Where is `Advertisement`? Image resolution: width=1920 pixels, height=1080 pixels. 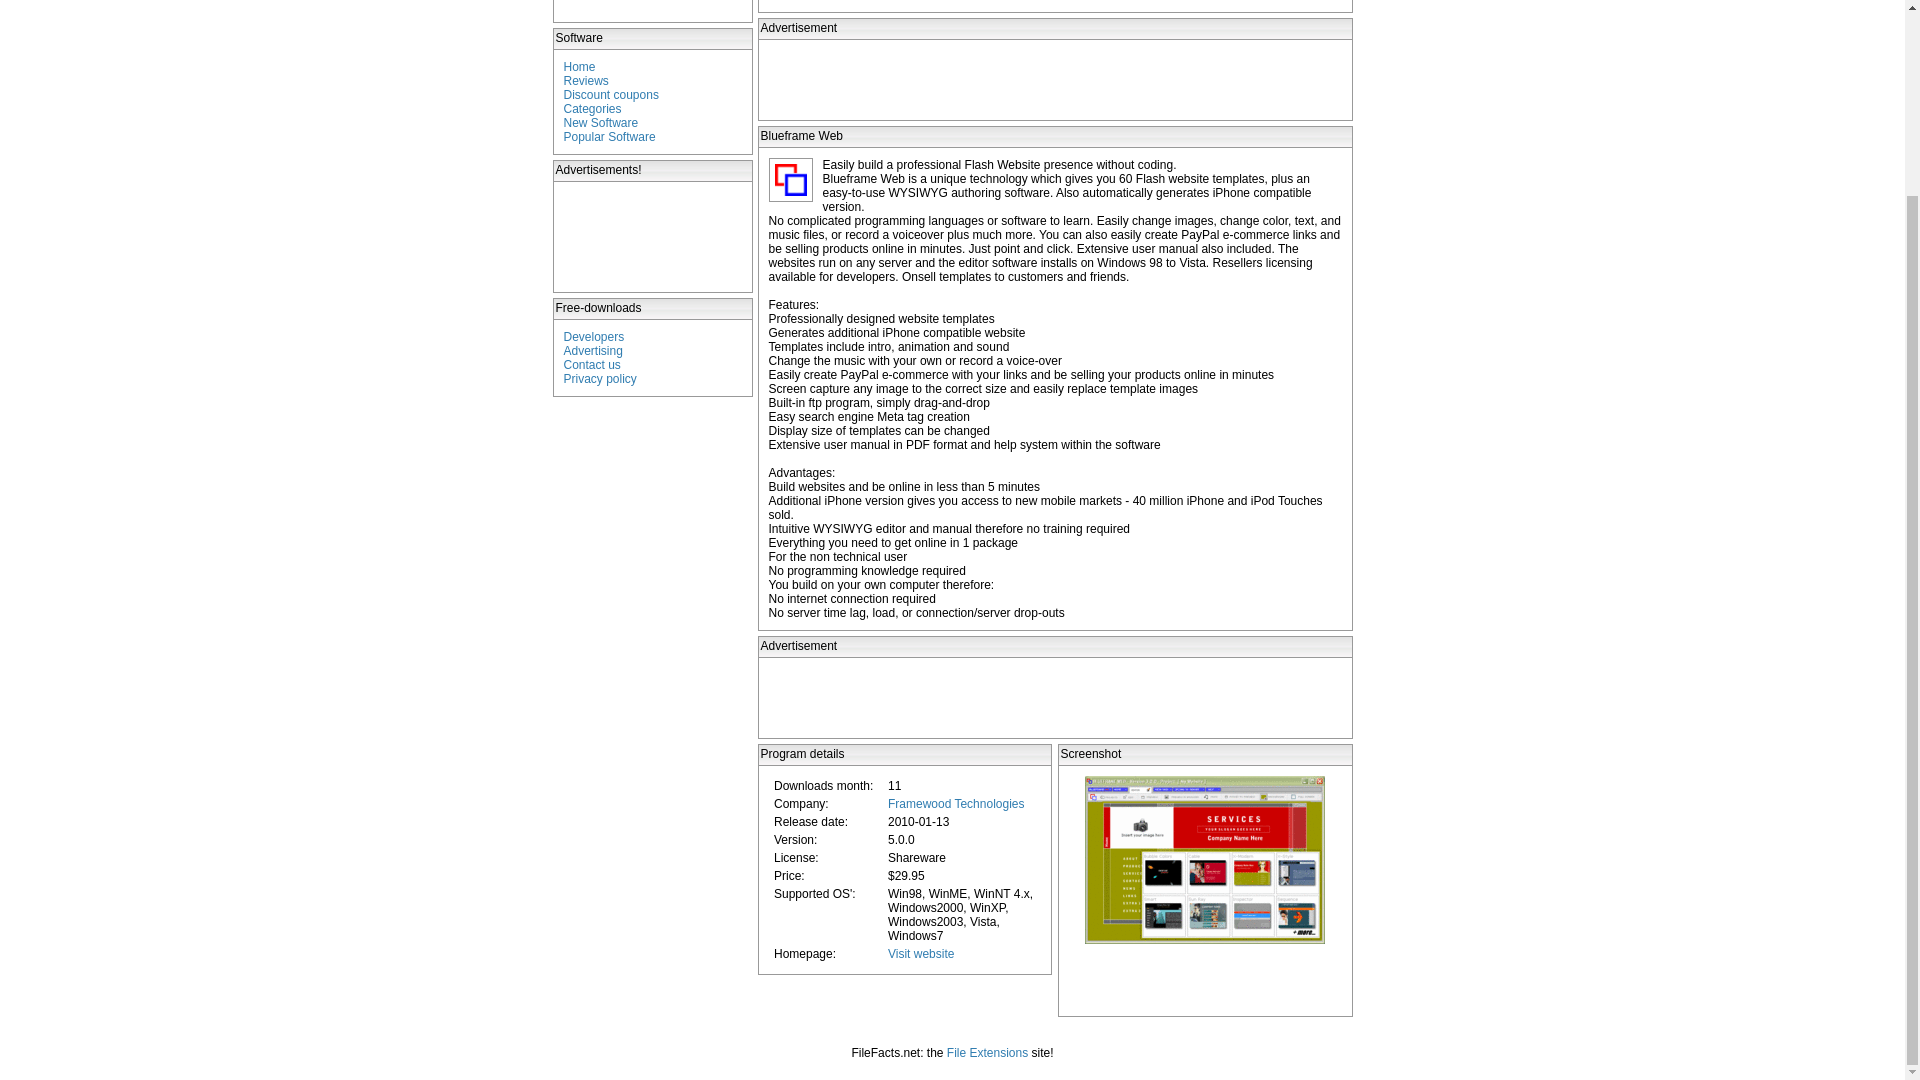
Advertisement is located at coordinates (654, 236).